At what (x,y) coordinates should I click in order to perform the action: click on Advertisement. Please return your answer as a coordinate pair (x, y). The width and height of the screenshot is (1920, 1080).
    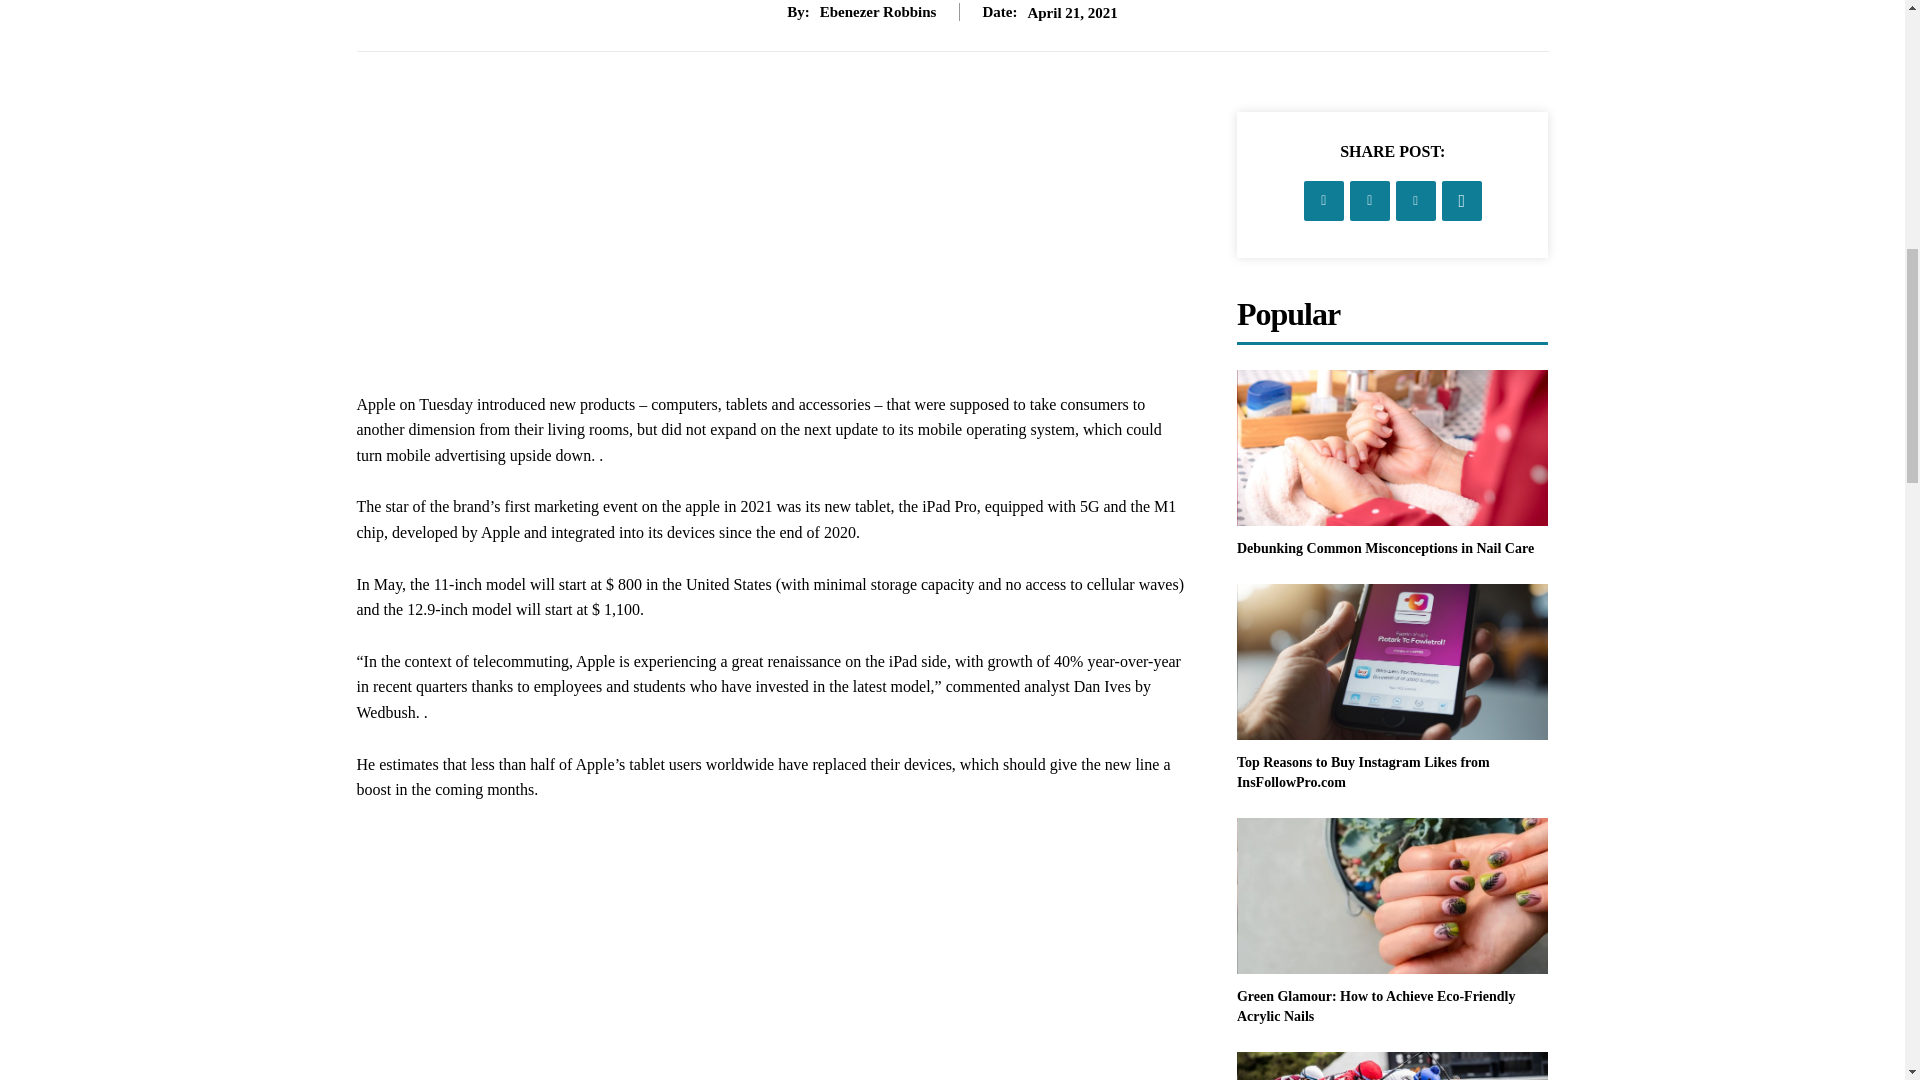
    Looking at the image, I should click on (772, 954).